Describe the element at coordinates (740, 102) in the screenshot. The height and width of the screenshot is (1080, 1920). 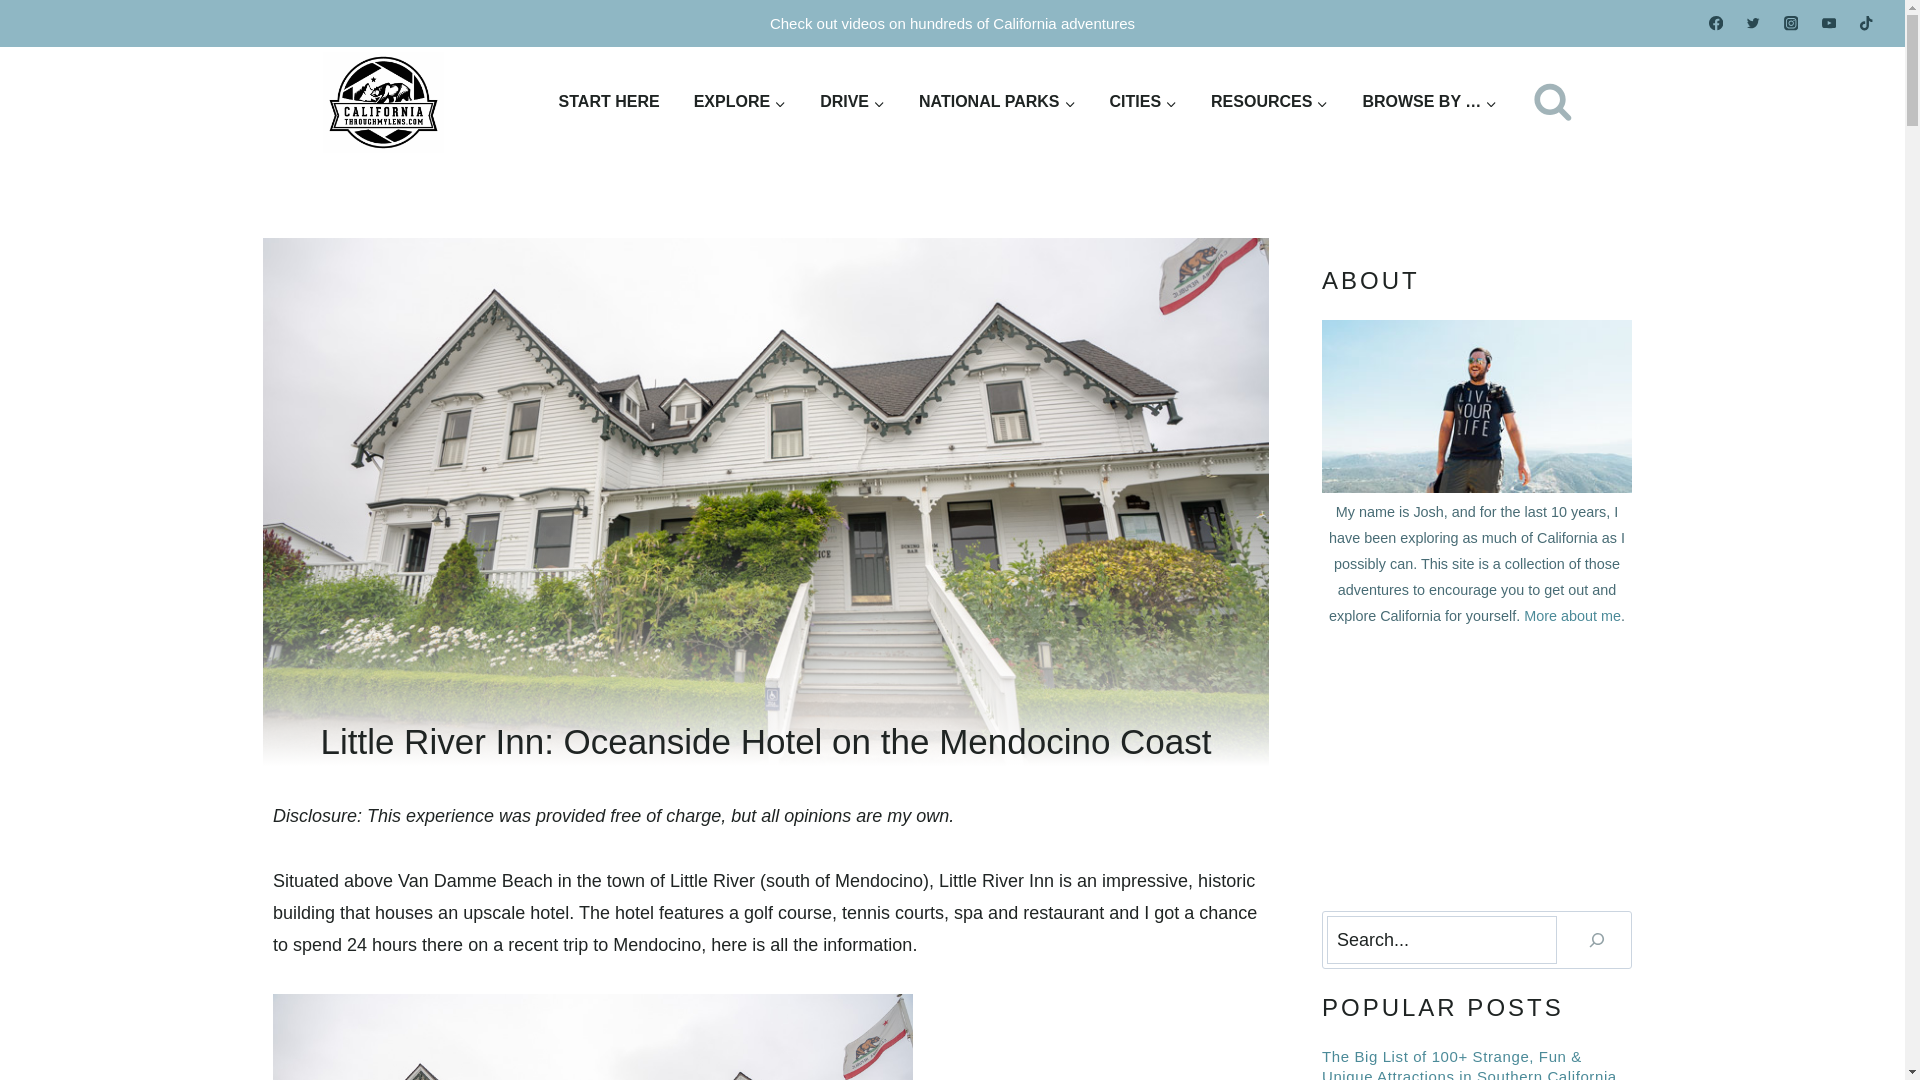
I see `EXPLORE` at that location.